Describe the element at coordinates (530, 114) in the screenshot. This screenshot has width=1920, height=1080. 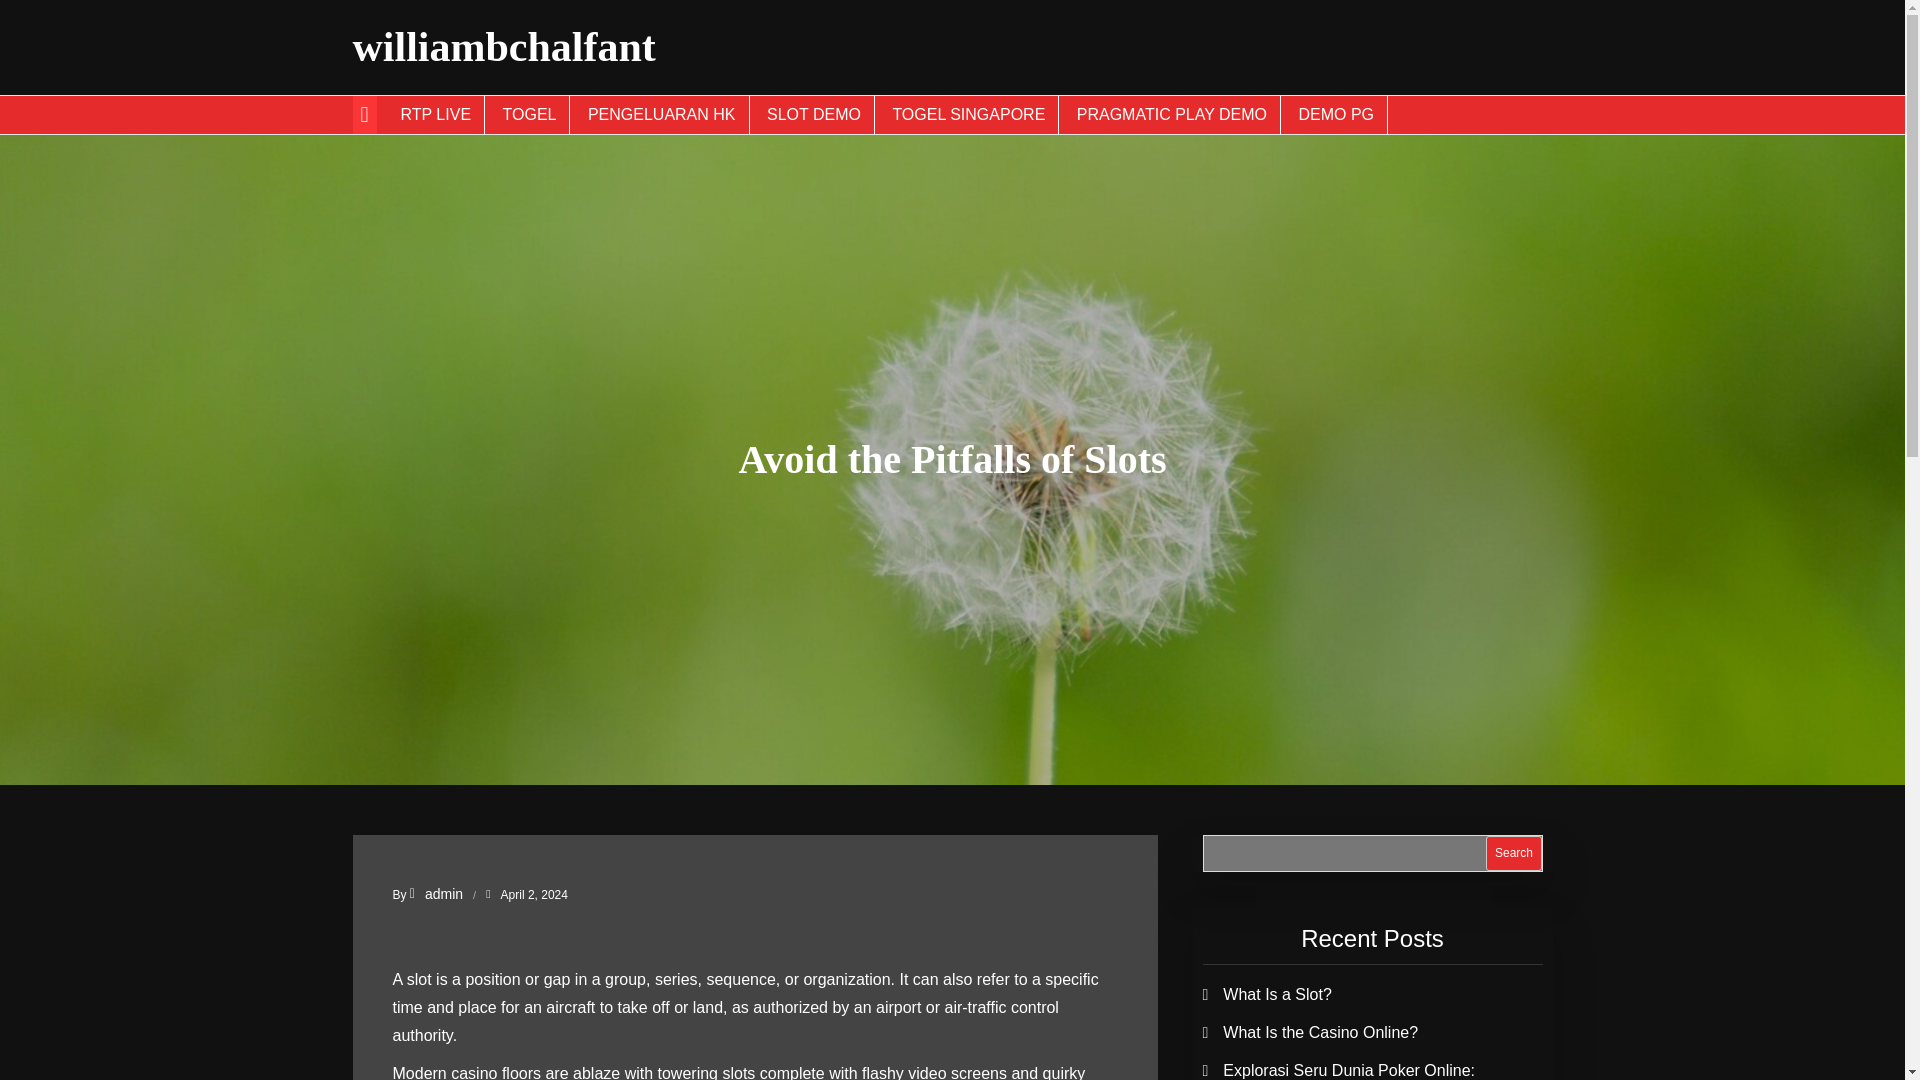
I see `TOGEL` at that location.